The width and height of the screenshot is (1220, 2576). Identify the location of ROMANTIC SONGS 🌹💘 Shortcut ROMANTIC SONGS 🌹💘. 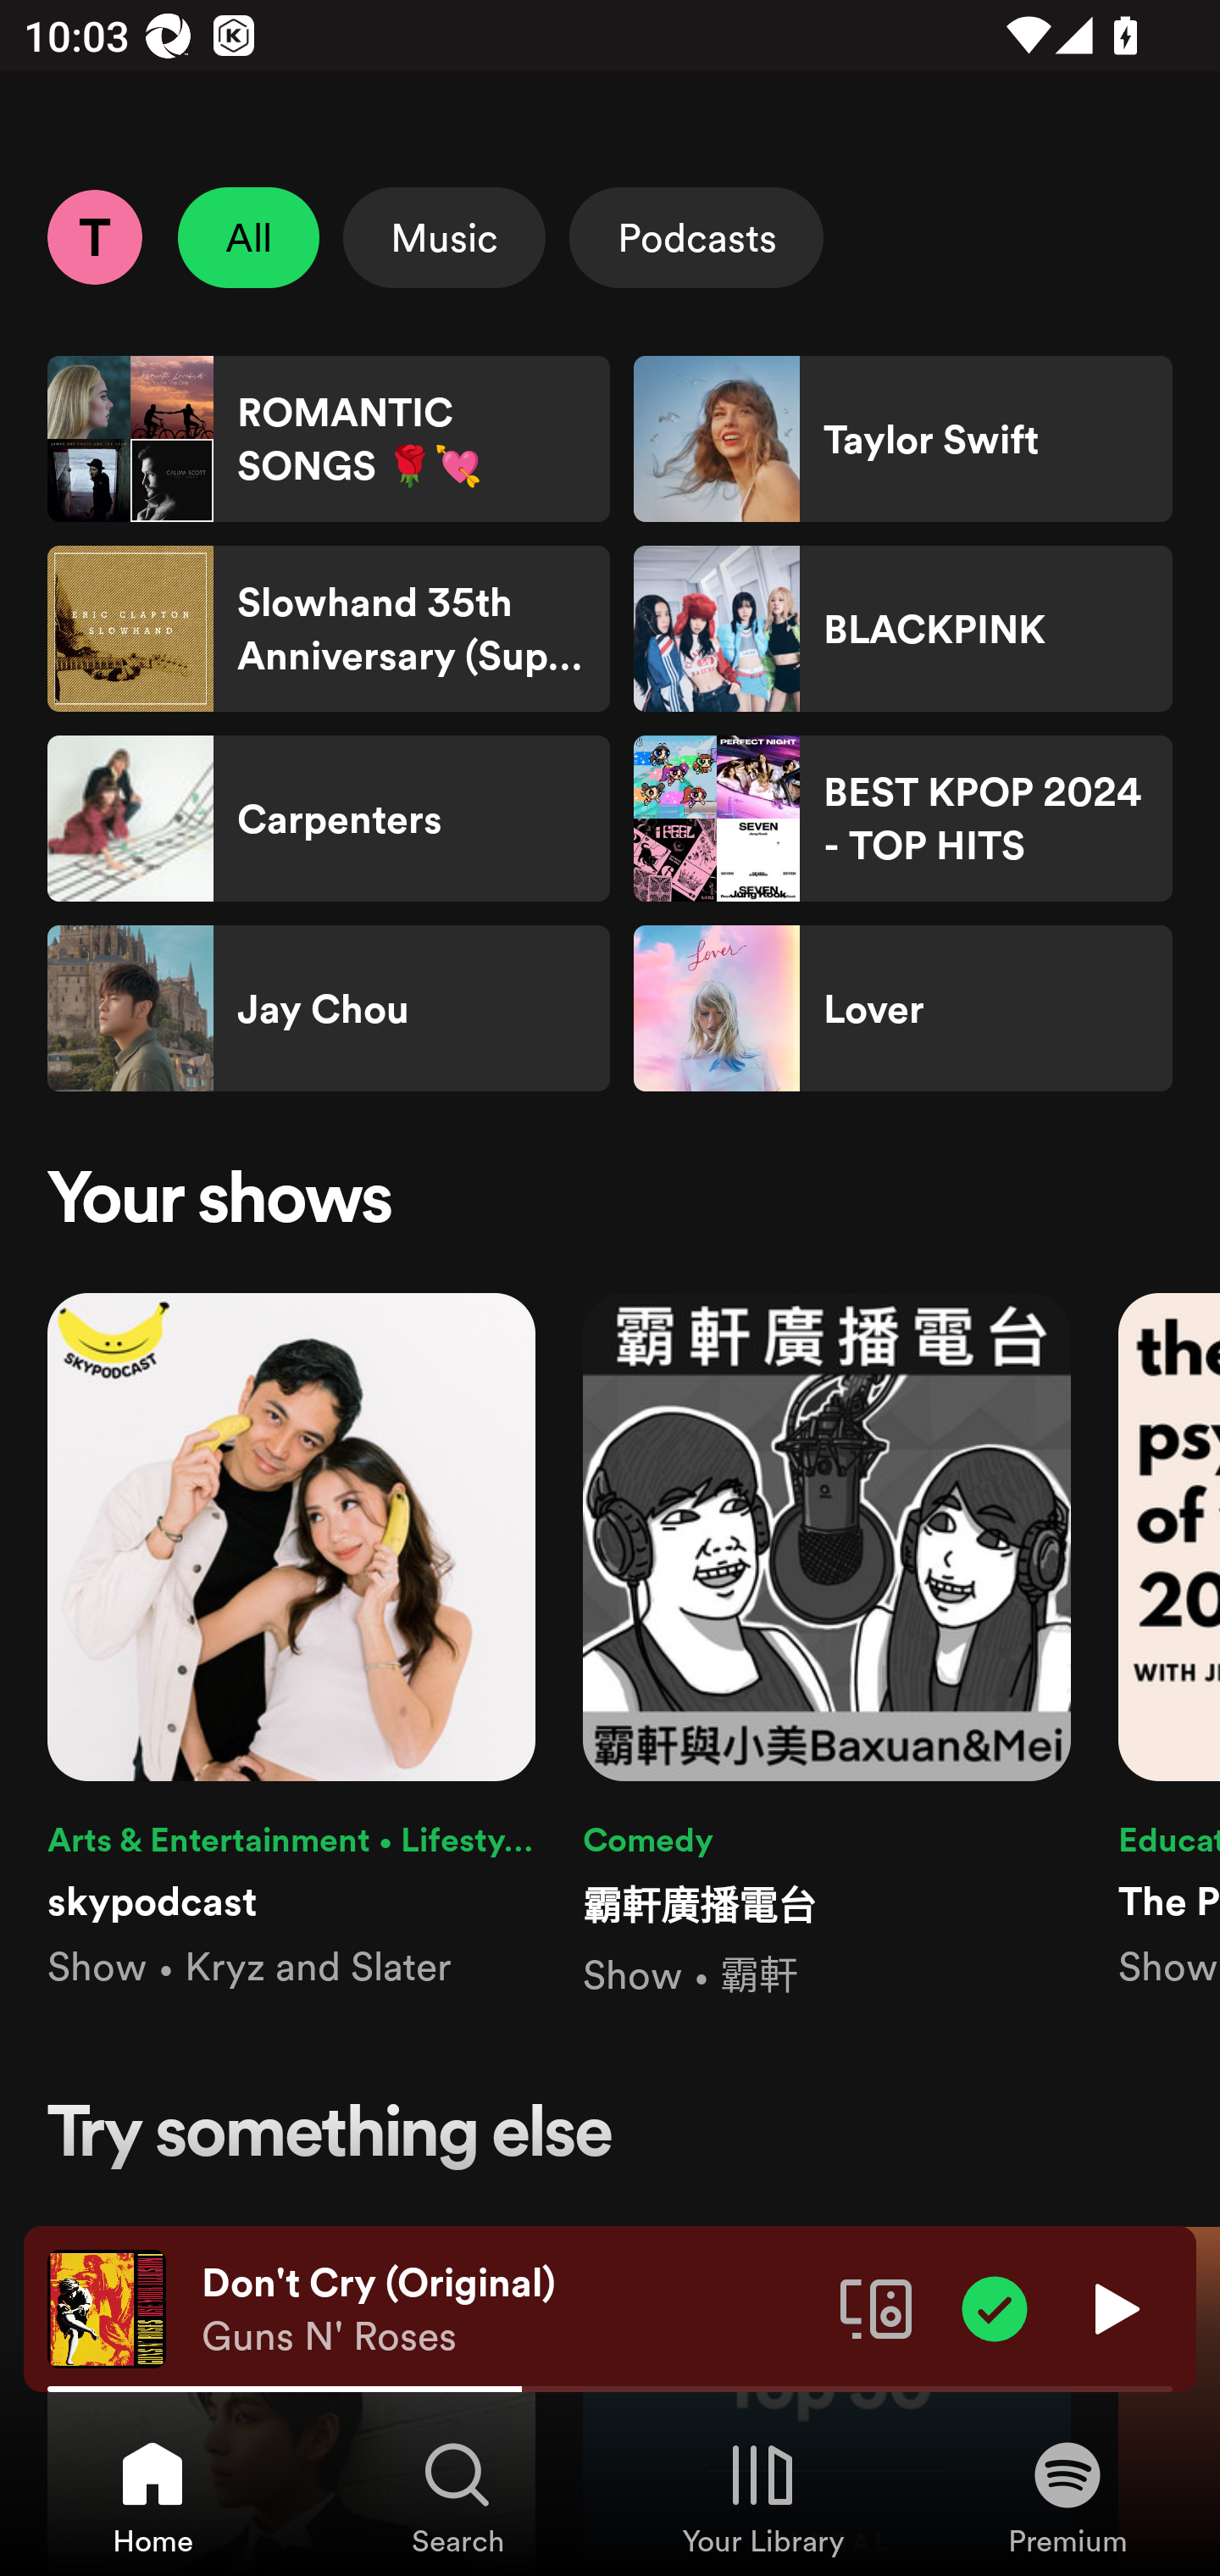
(329, 439).